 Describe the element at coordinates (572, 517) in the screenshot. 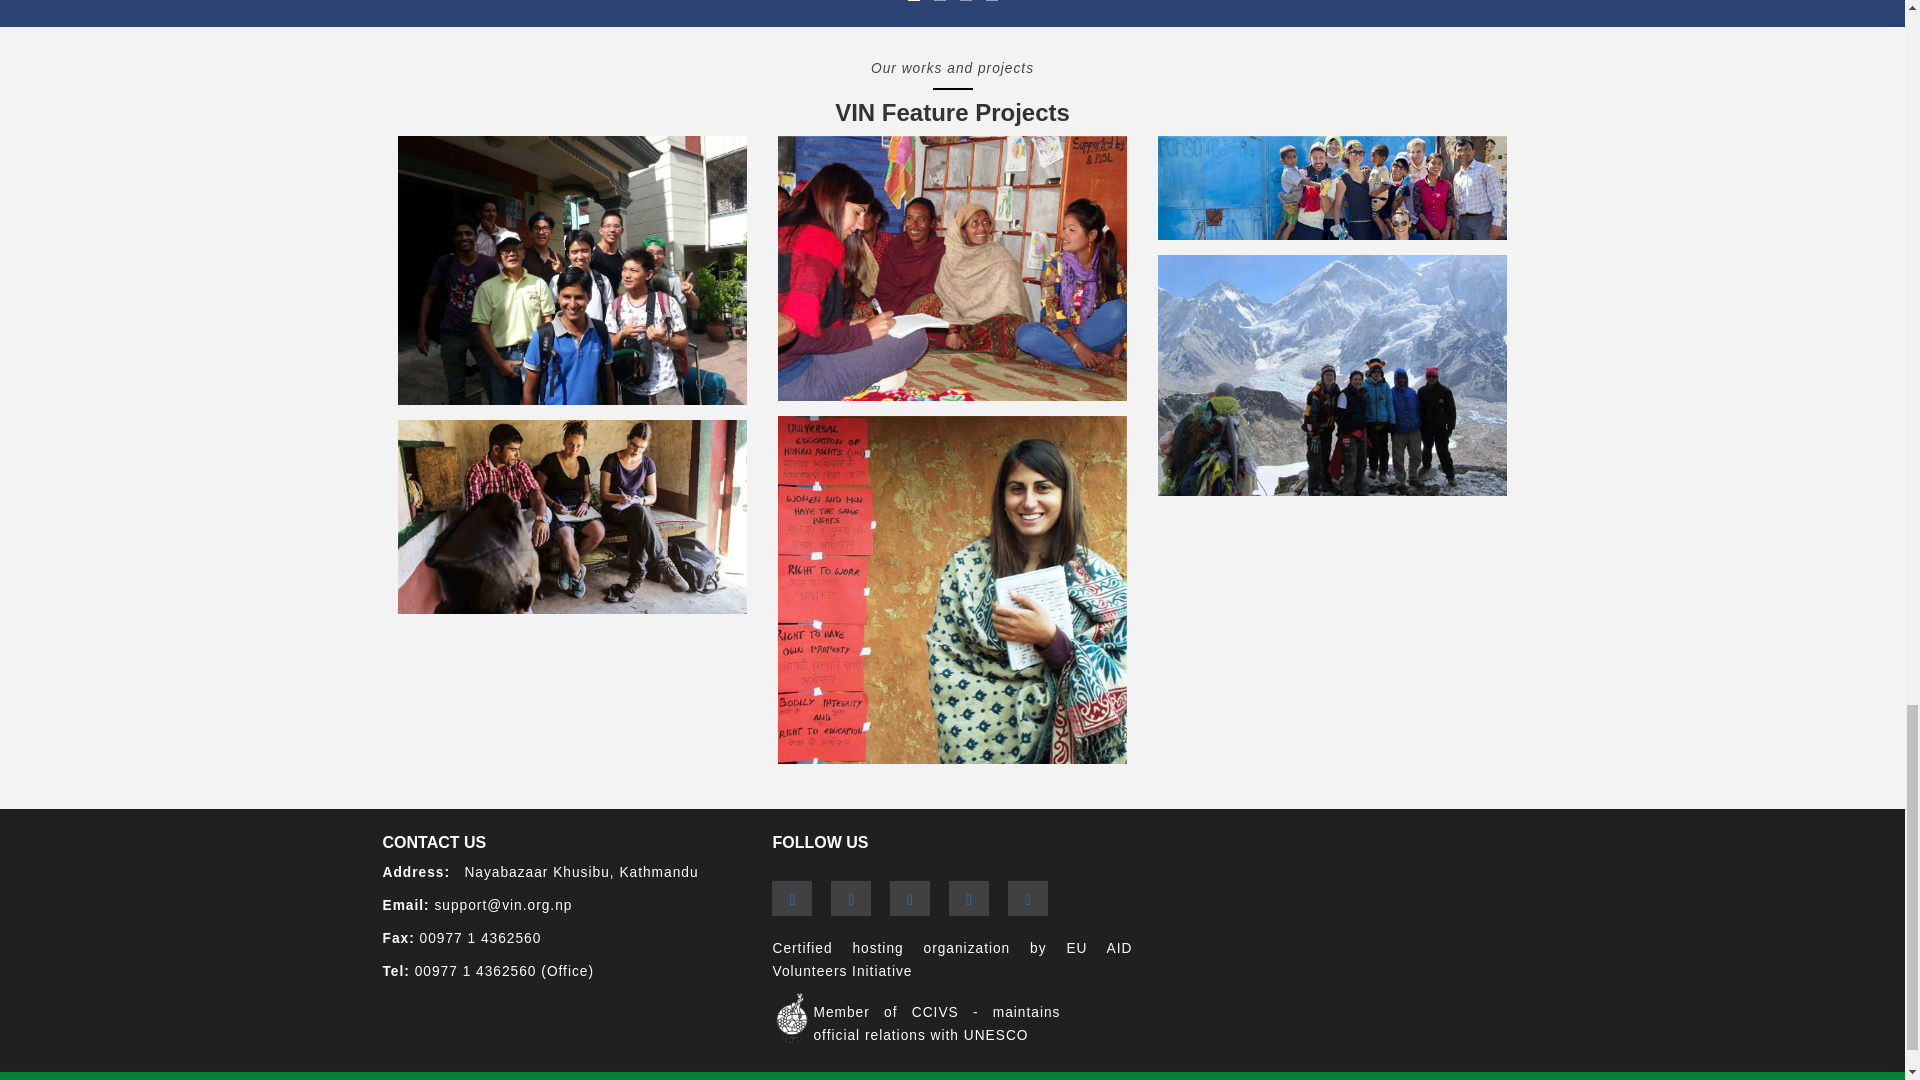

I see `Volunteer Oversea` at that location.